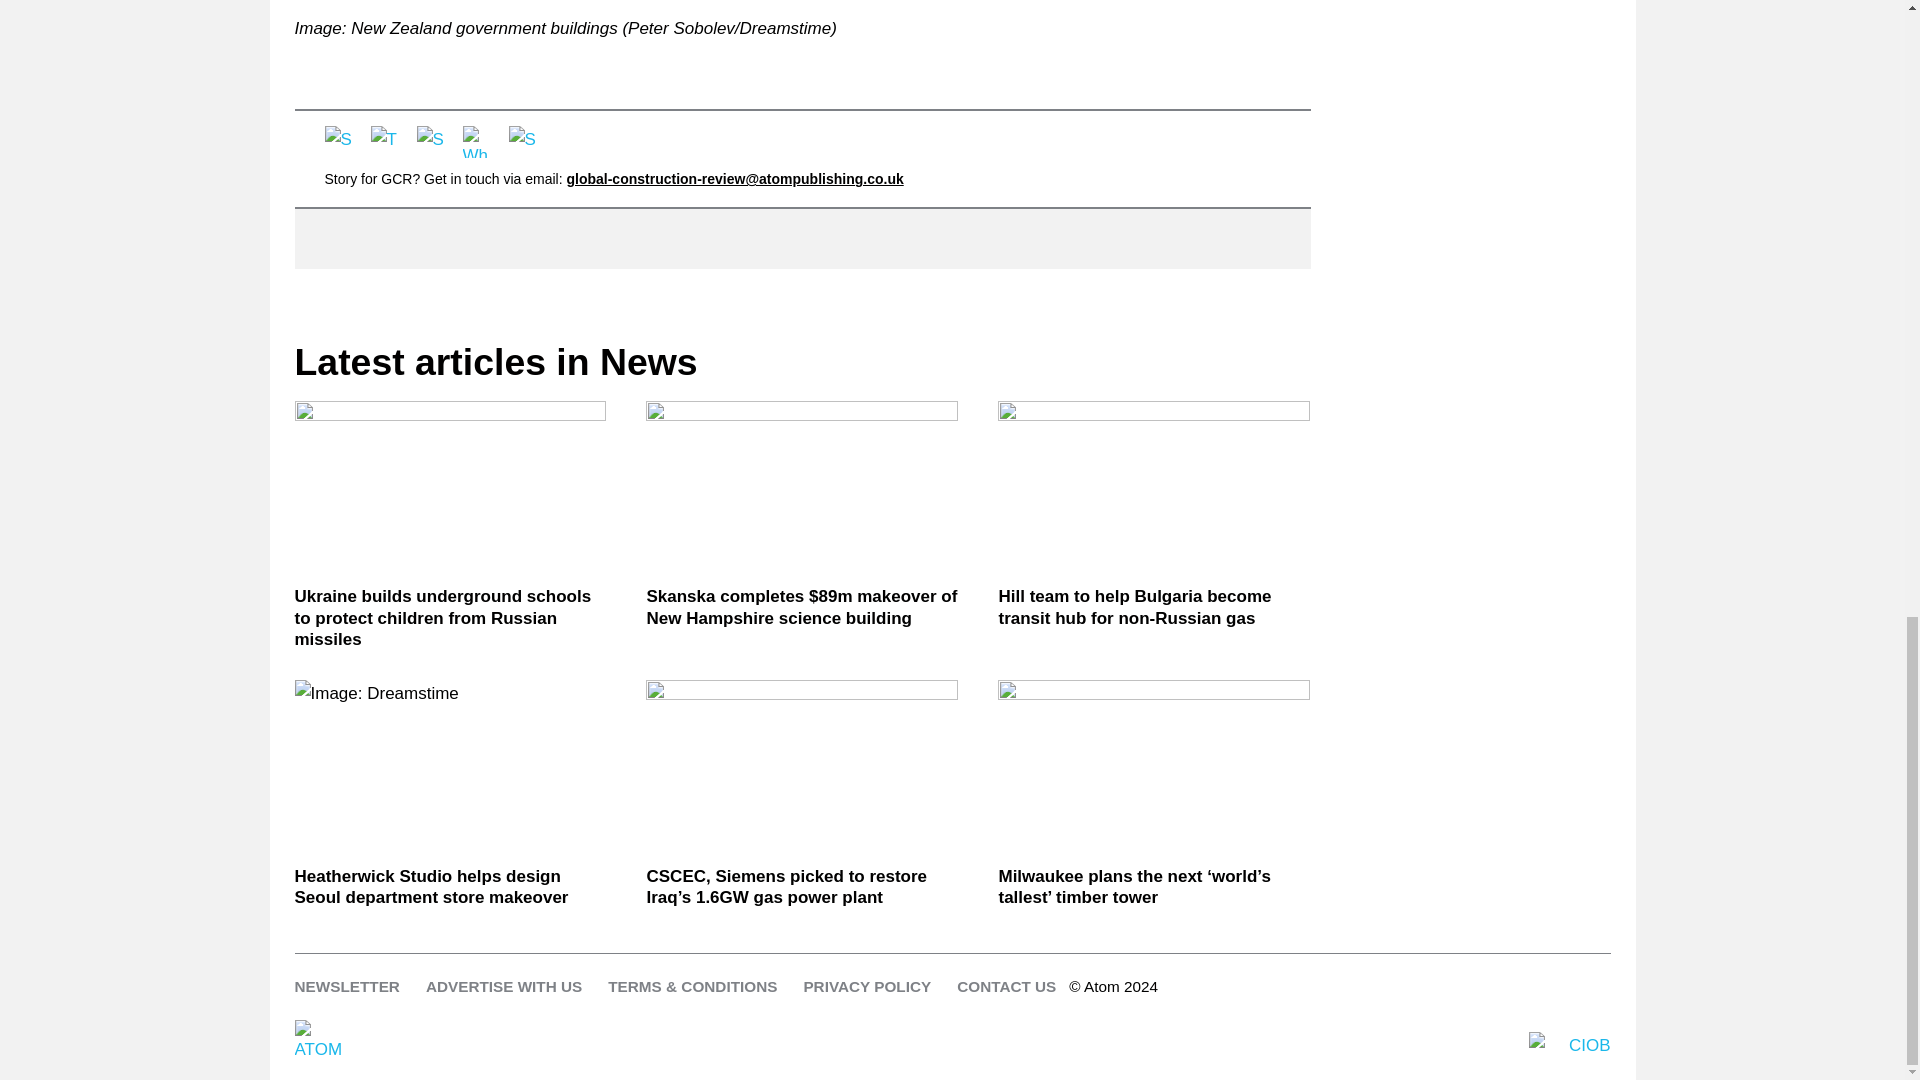 The image size is (1920, 1080). Describe the element at coordinates (432, 142) in the screenshot. I see `Share on LinkedIn` at that location.